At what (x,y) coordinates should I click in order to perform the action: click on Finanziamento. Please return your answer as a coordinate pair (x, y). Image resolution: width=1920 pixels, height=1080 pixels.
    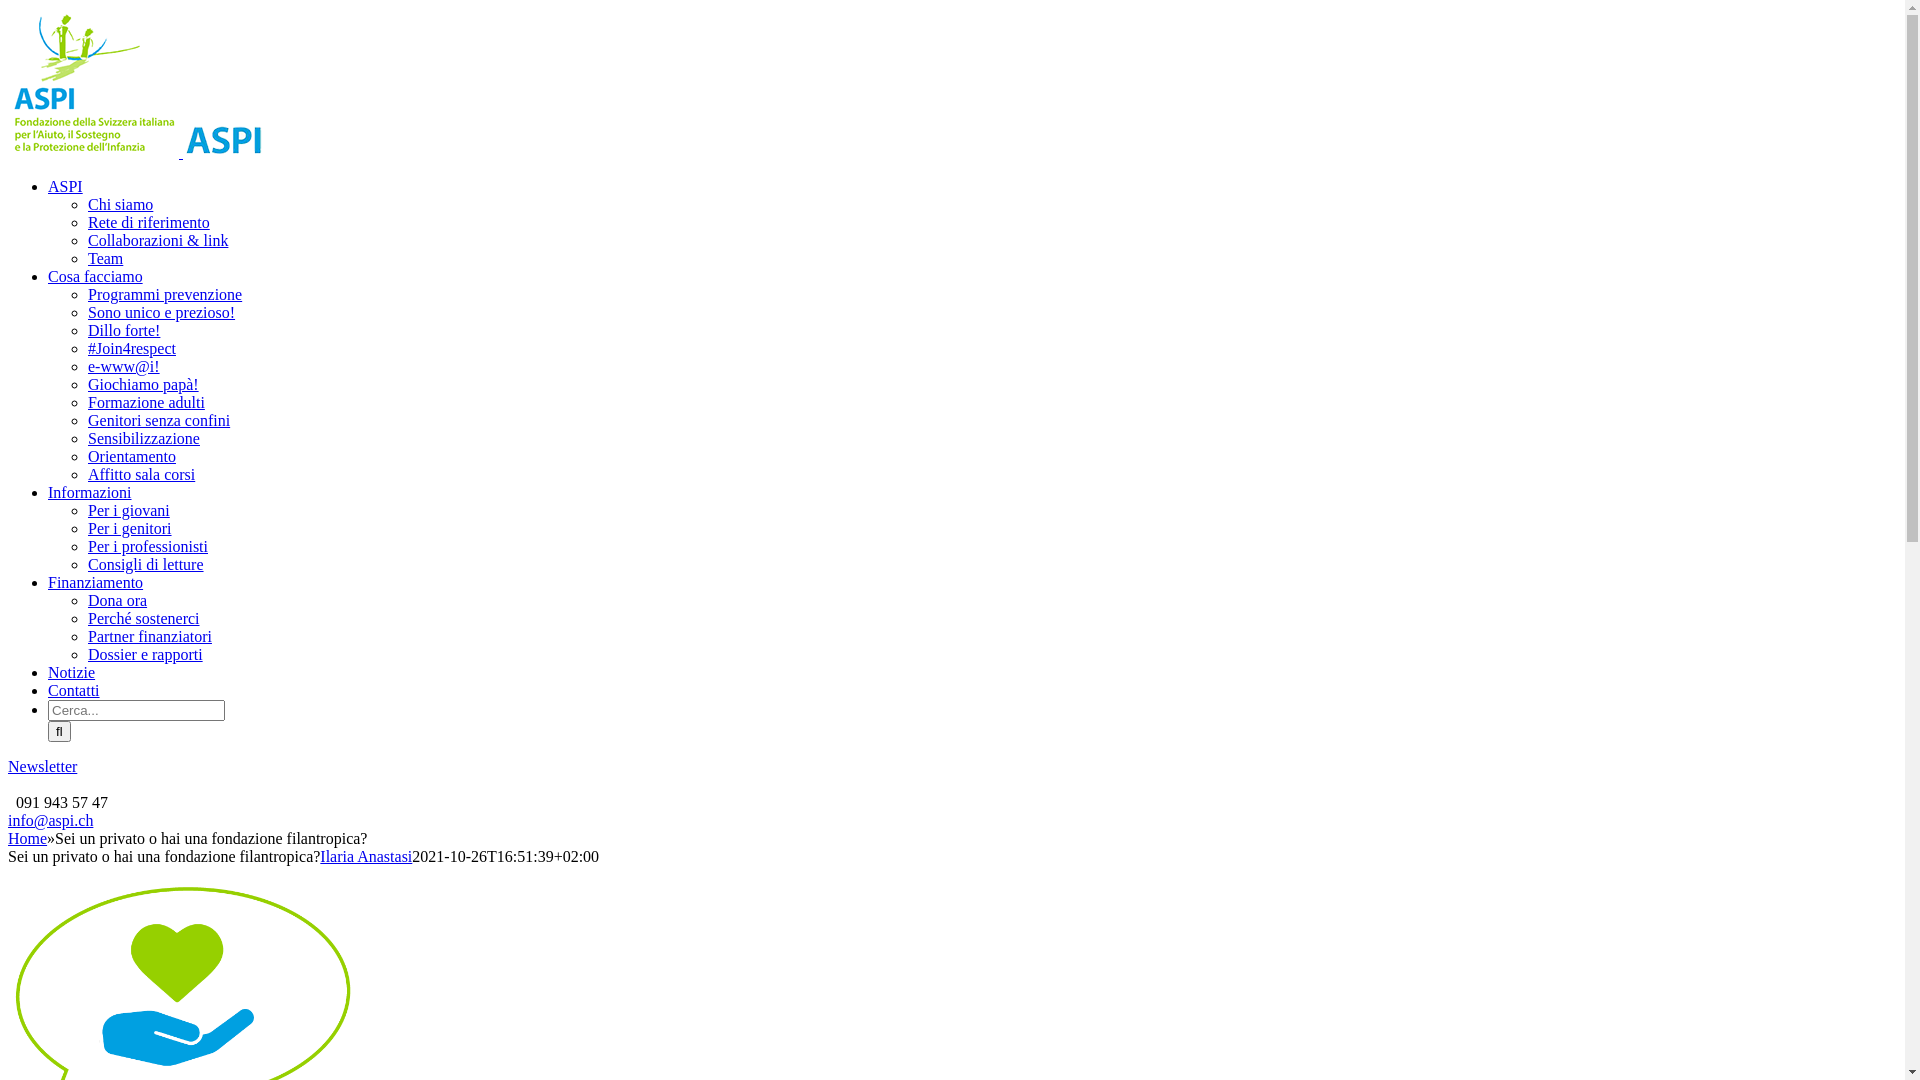
    Looking at the image, I should click on (96, 582).